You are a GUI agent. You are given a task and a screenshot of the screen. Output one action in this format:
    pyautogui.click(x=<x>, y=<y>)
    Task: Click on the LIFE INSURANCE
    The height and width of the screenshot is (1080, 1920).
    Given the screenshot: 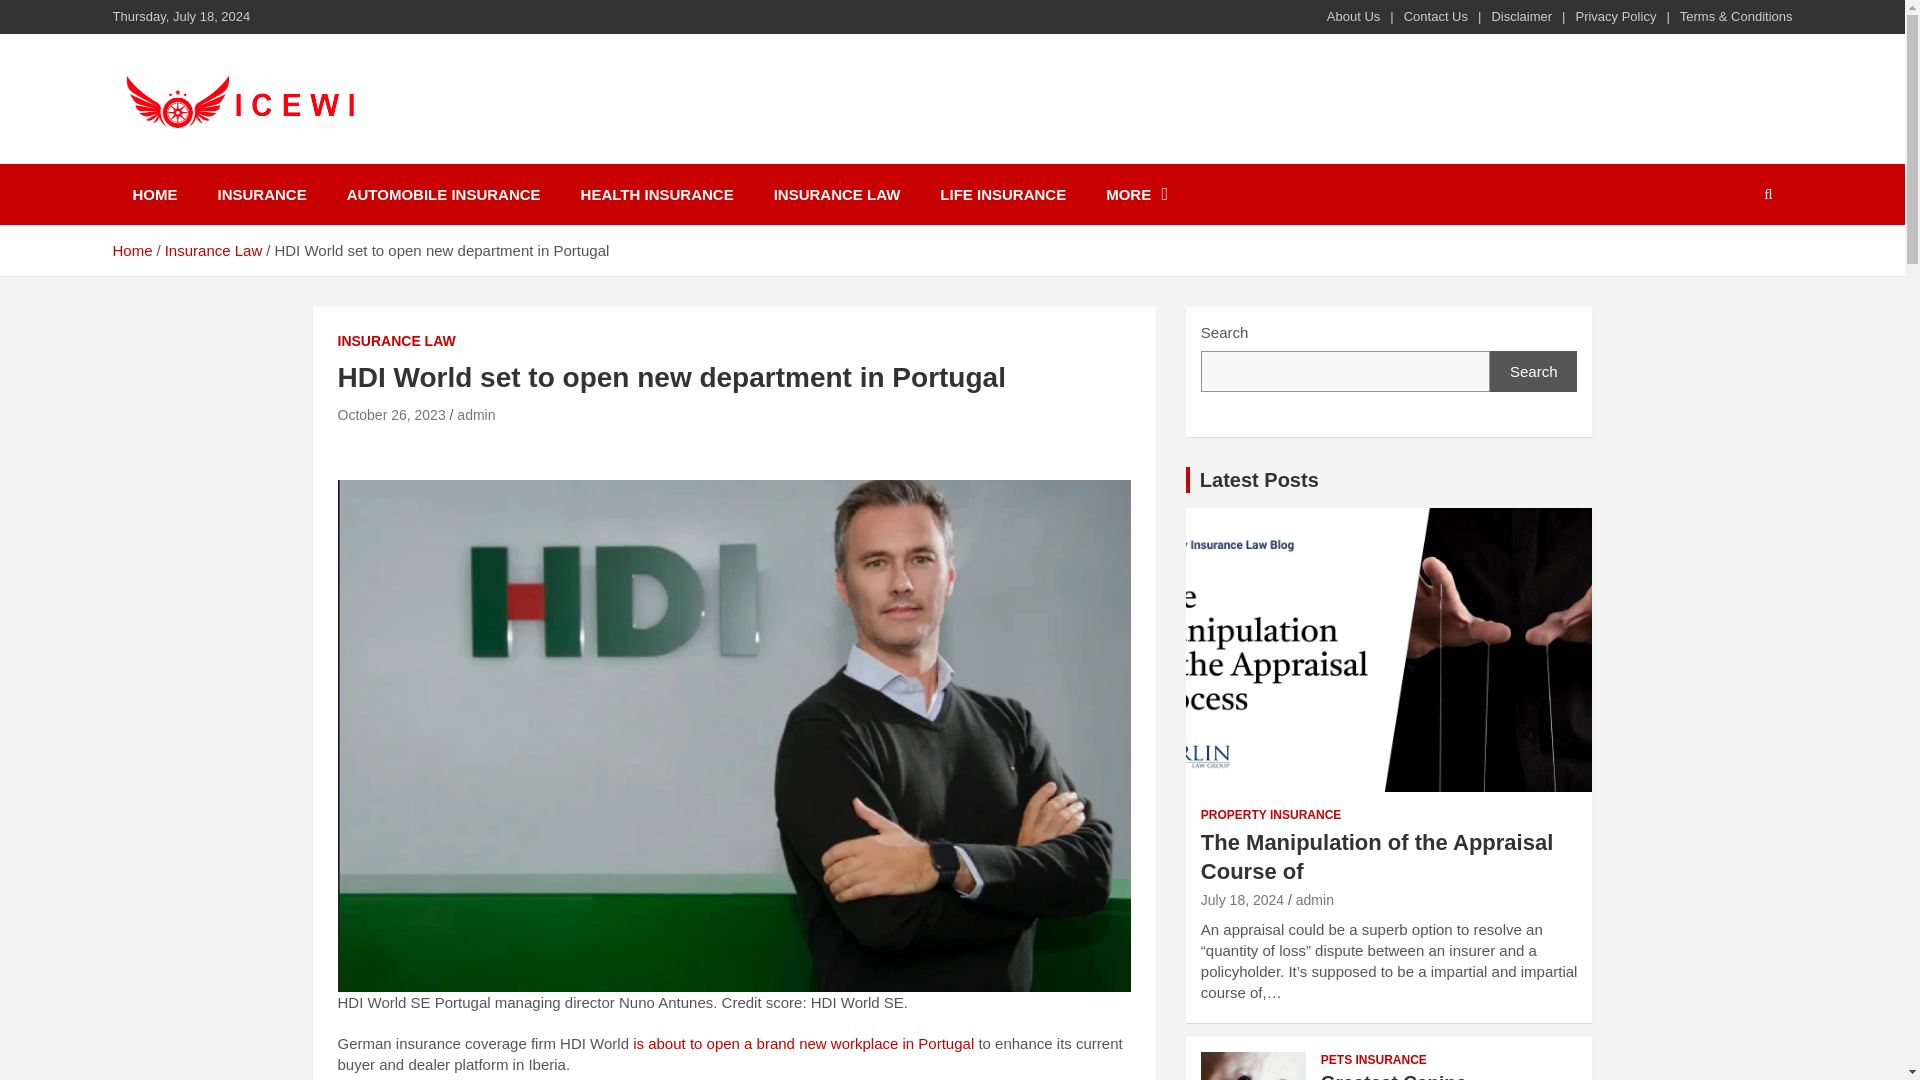 What is the action you would take?
    pyautogui.click(x=1002, y=194)
    